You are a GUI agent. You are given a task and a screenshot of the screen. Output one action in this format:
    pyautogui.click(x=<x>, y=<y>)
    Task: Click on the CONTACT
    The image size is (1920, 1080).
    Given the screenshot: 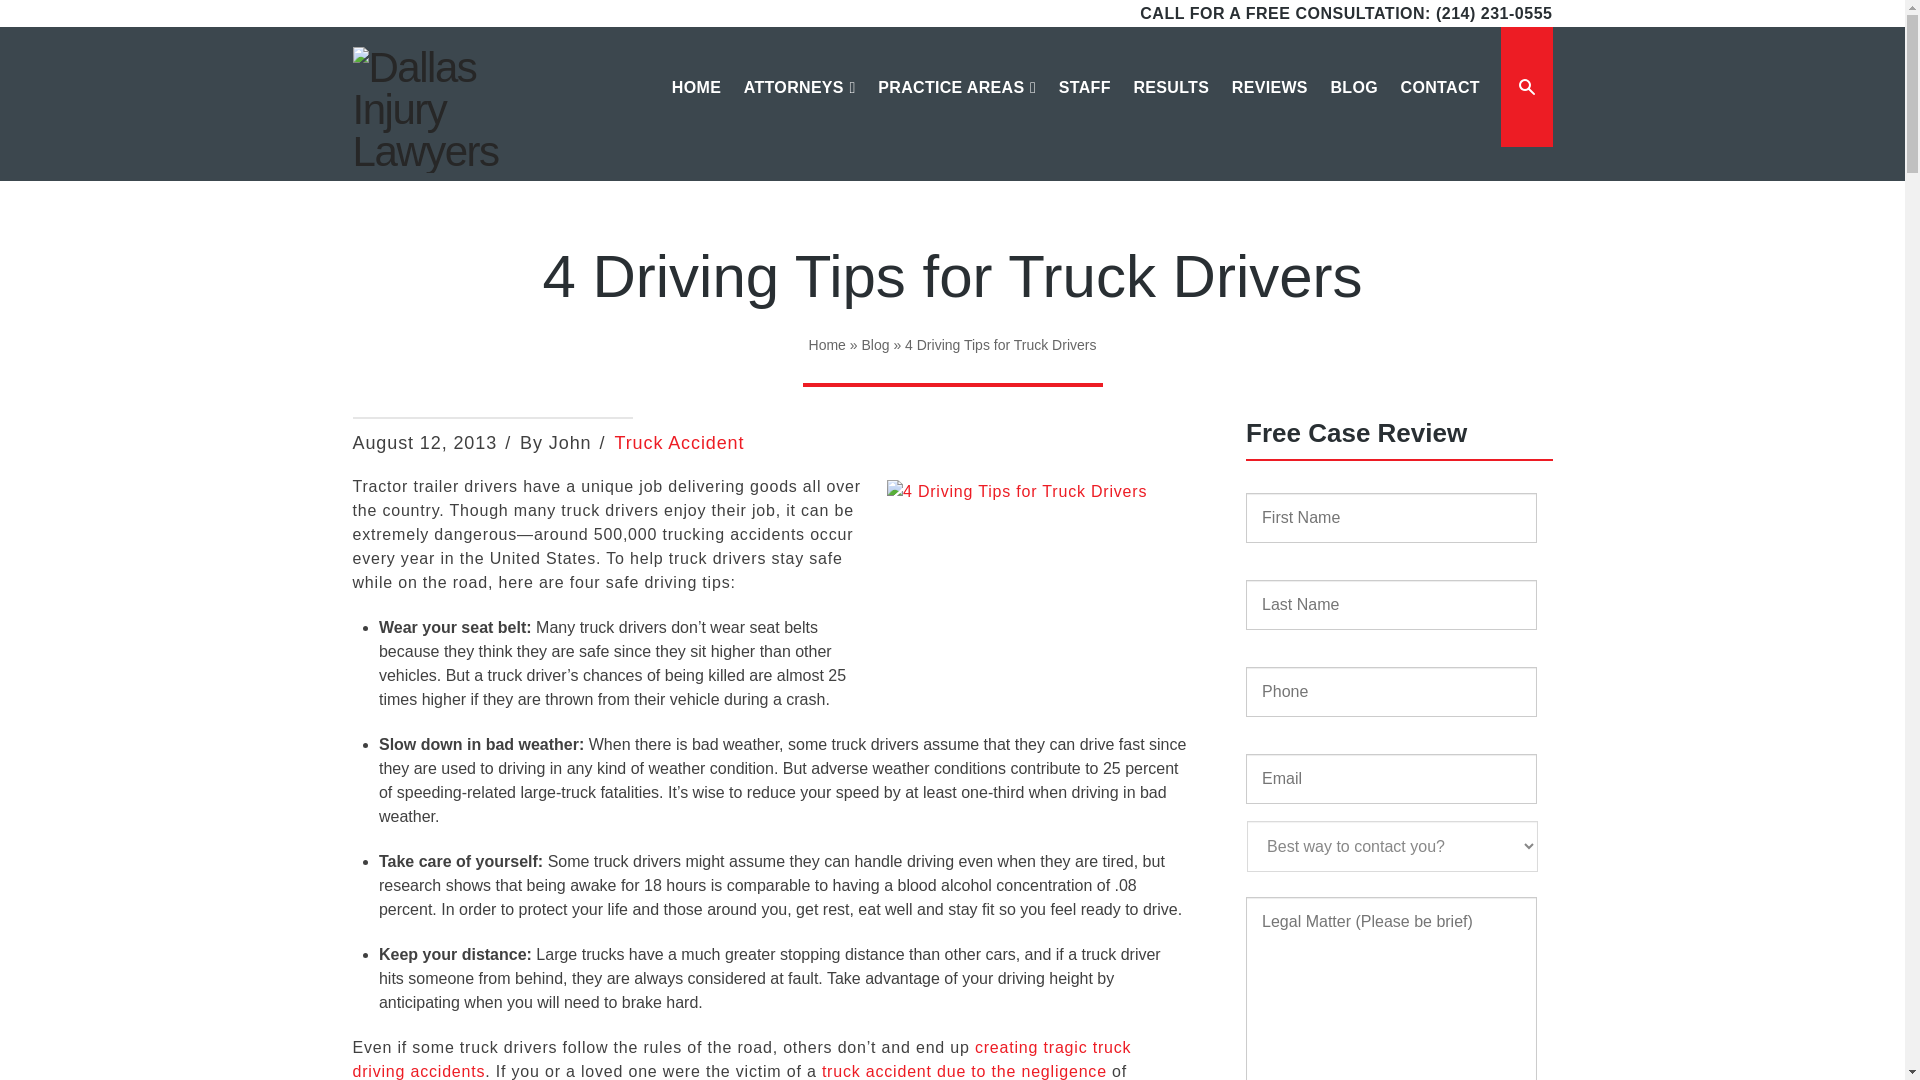 What is the action you would take?
    pyautogui.click(x=1440, y=107)
    